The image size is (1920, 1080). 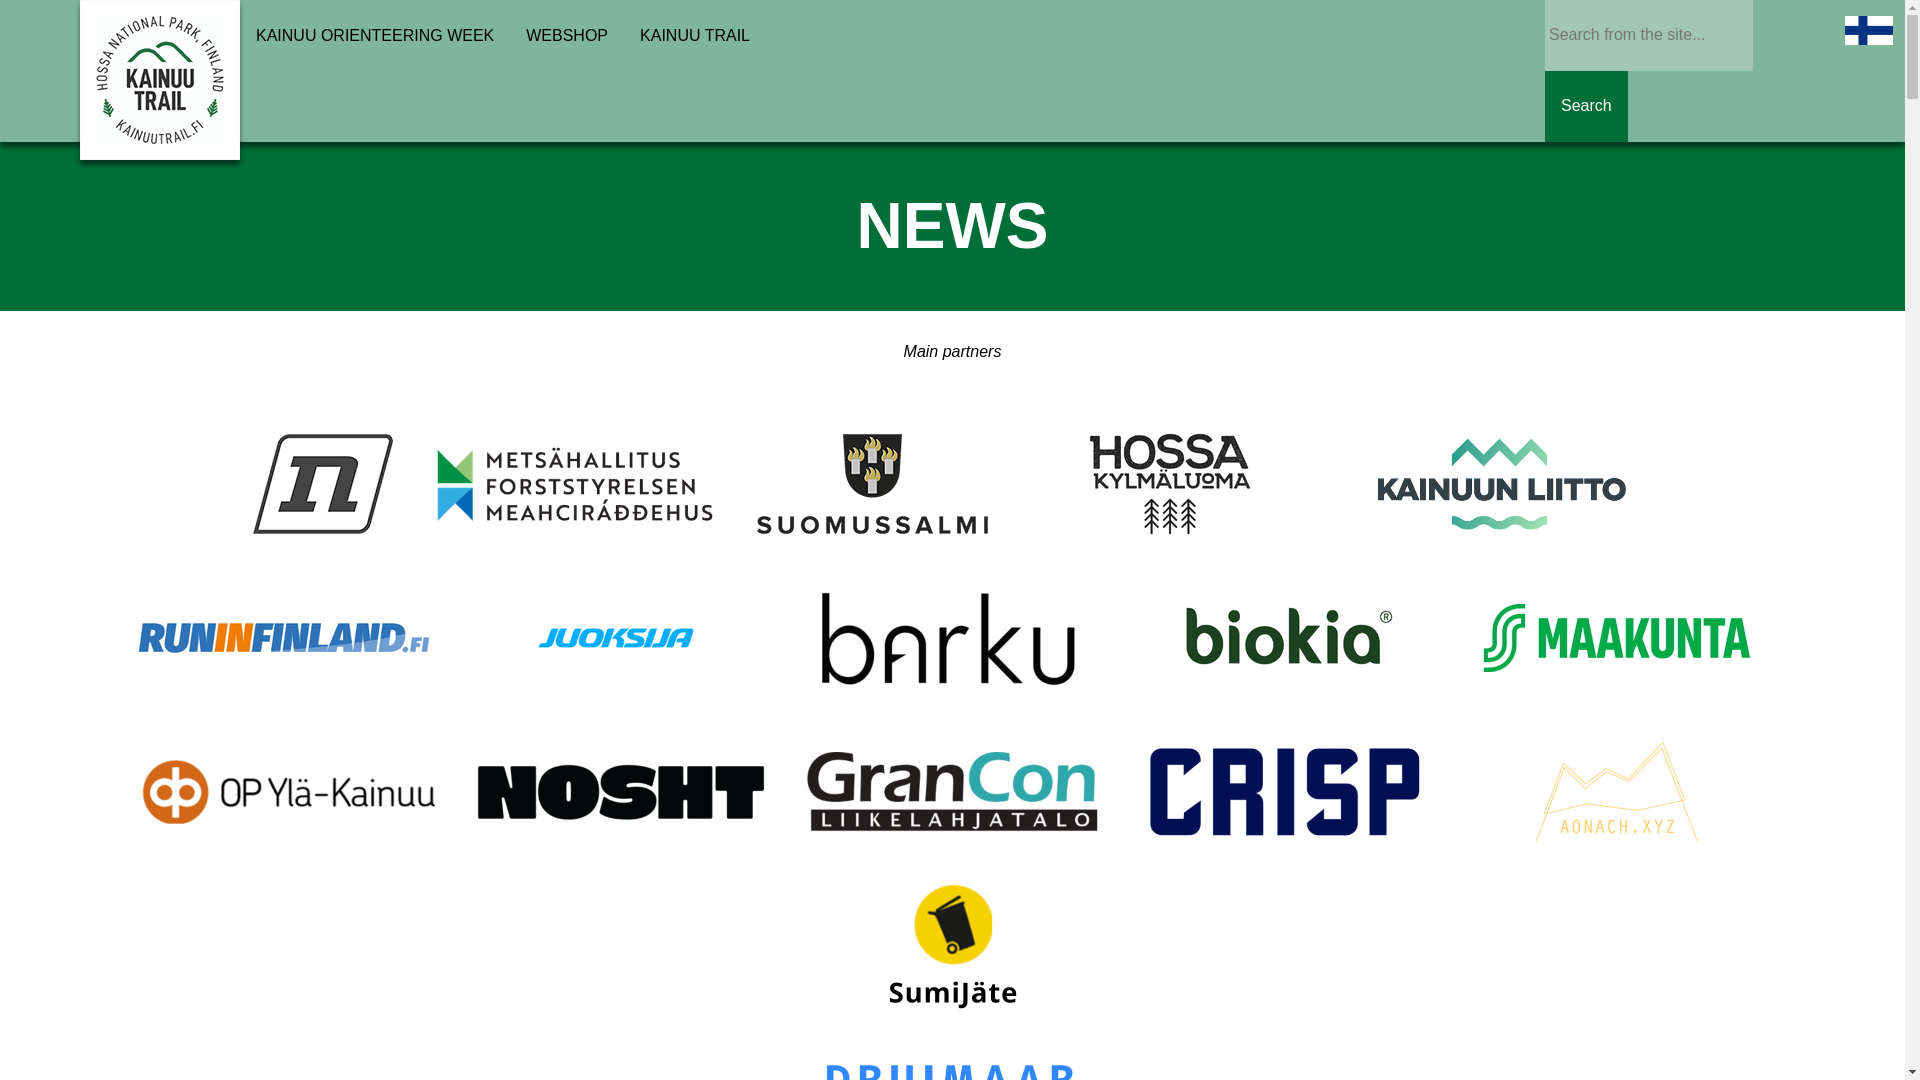 I want to click on Biokia, so click(x=1283, y=640).